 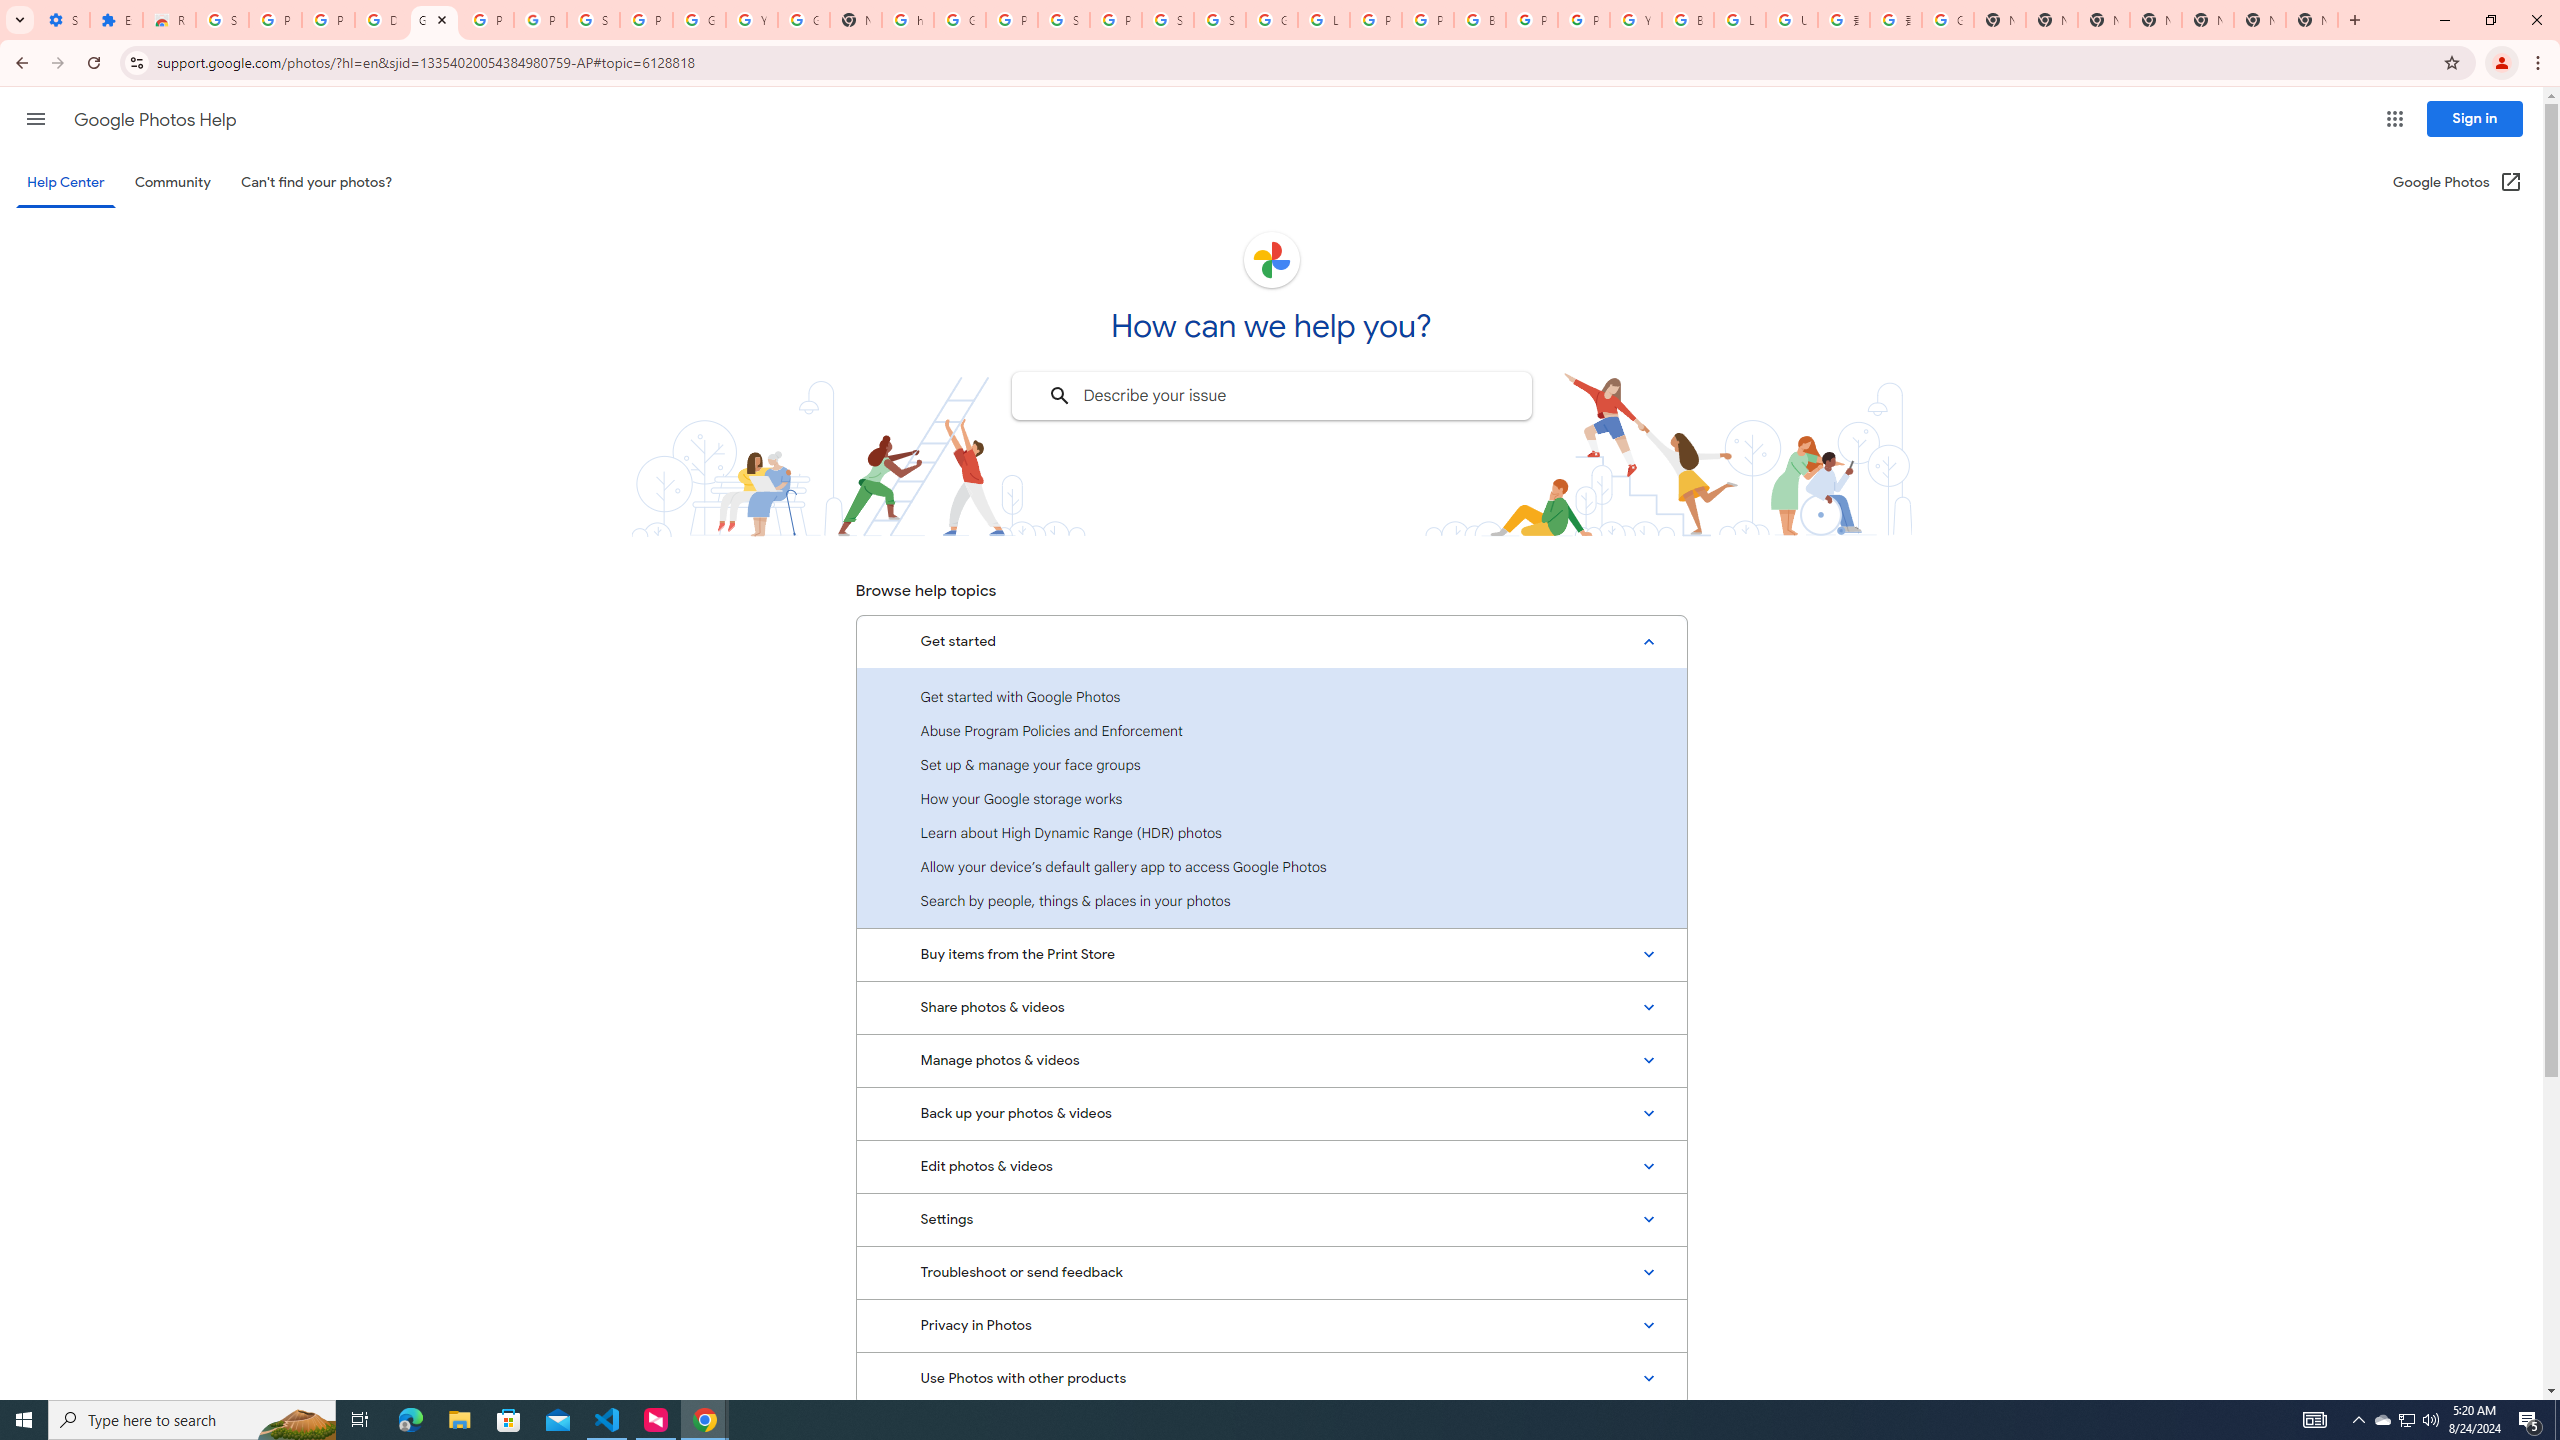 What do you see at coordinates (594, 20) in the screenshot?
I see `Sign in - Google Accounts` at bounding box center [594, 20].